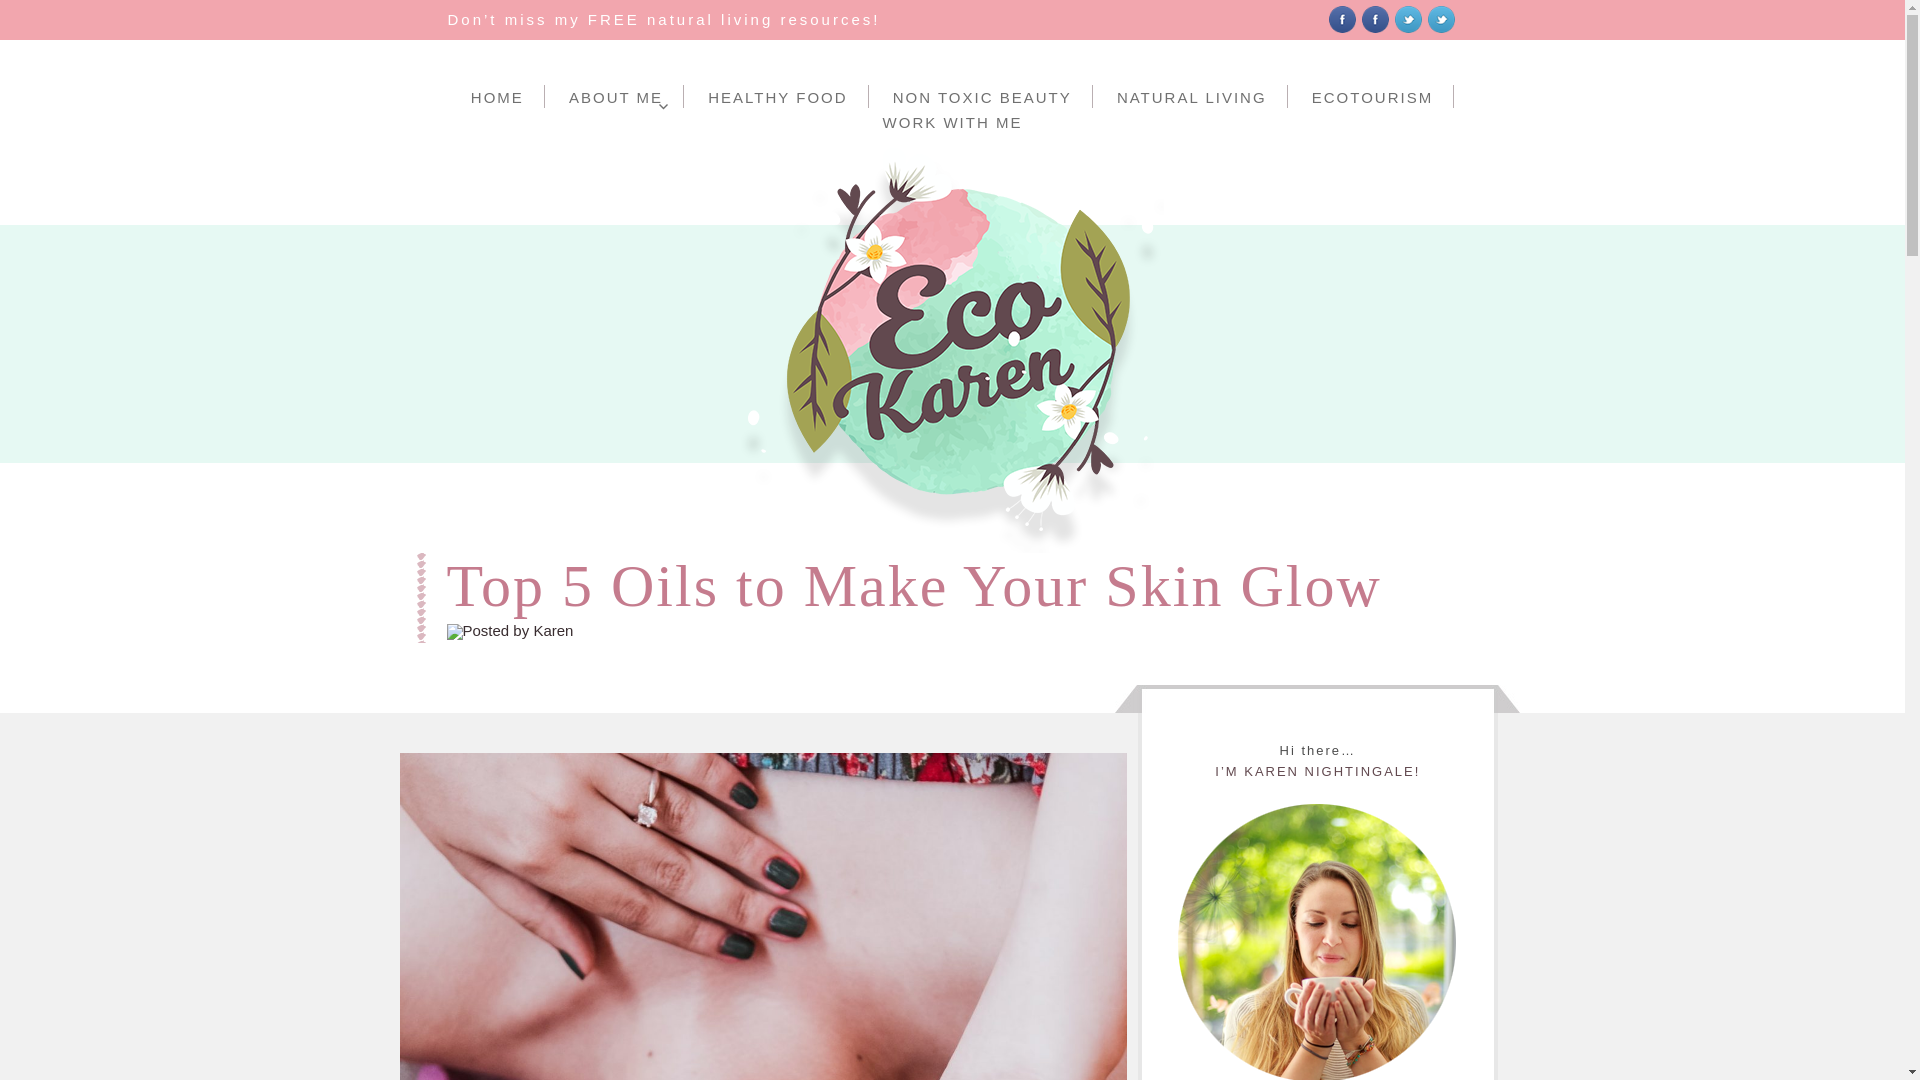 The width and height of the screenshot is (1920, 1080). I want to click on Twitter, so click(1442, 20).